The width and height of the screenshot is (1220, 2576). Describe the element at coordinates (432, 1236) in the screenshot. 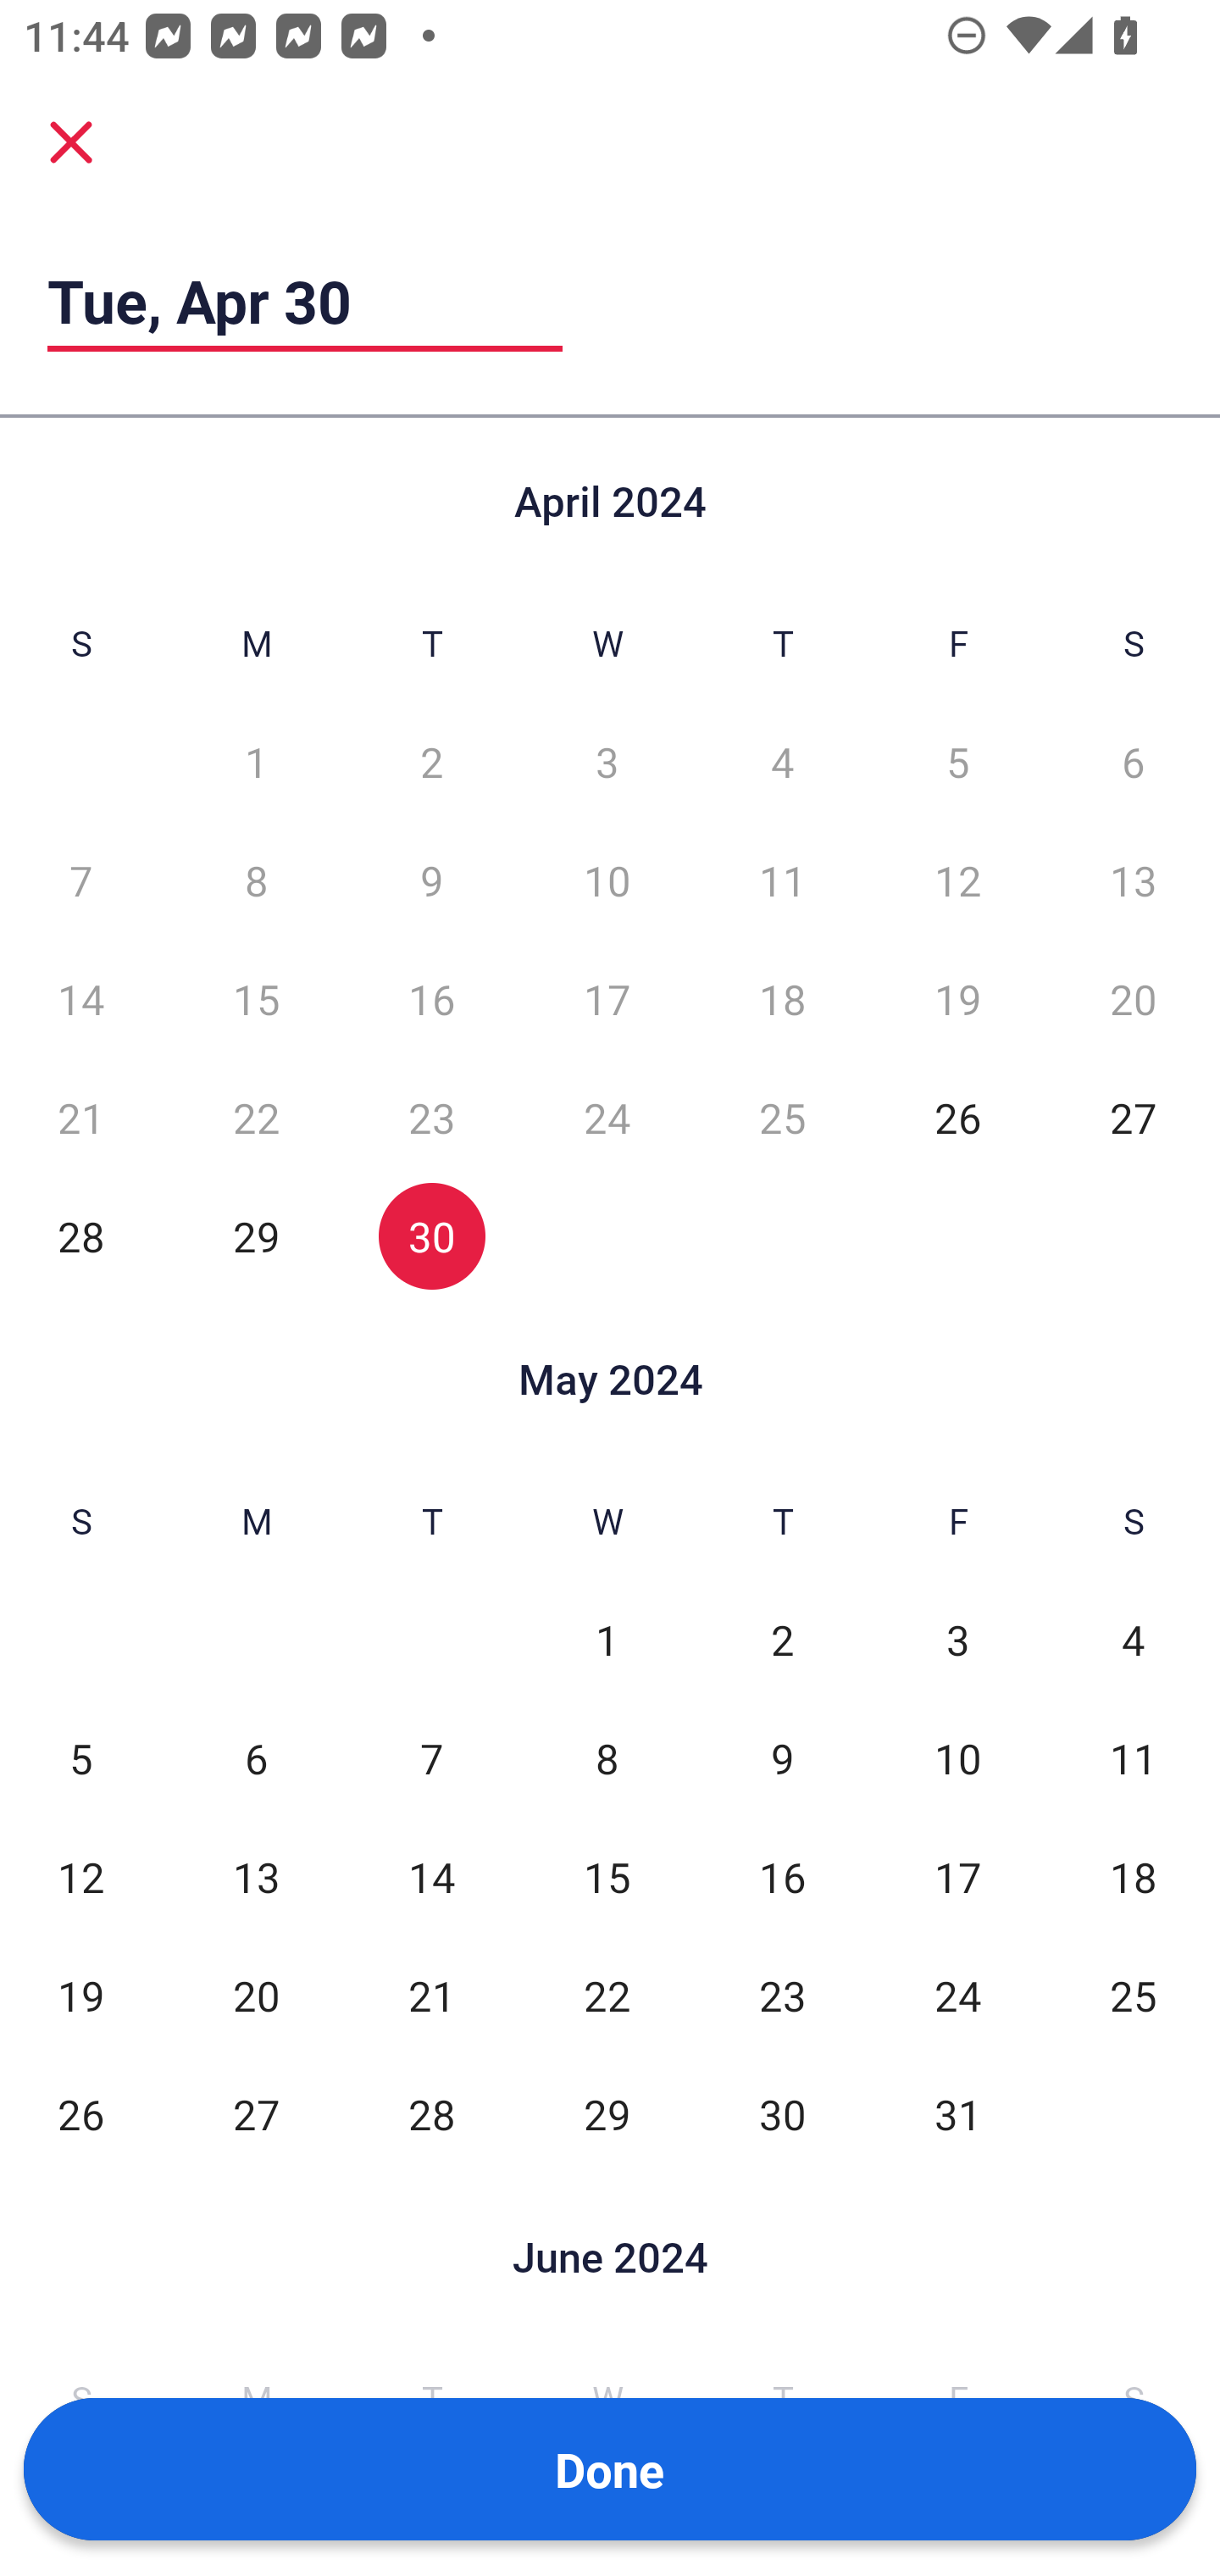

I see `30 Tue, Apr 30, Selected` at that location.